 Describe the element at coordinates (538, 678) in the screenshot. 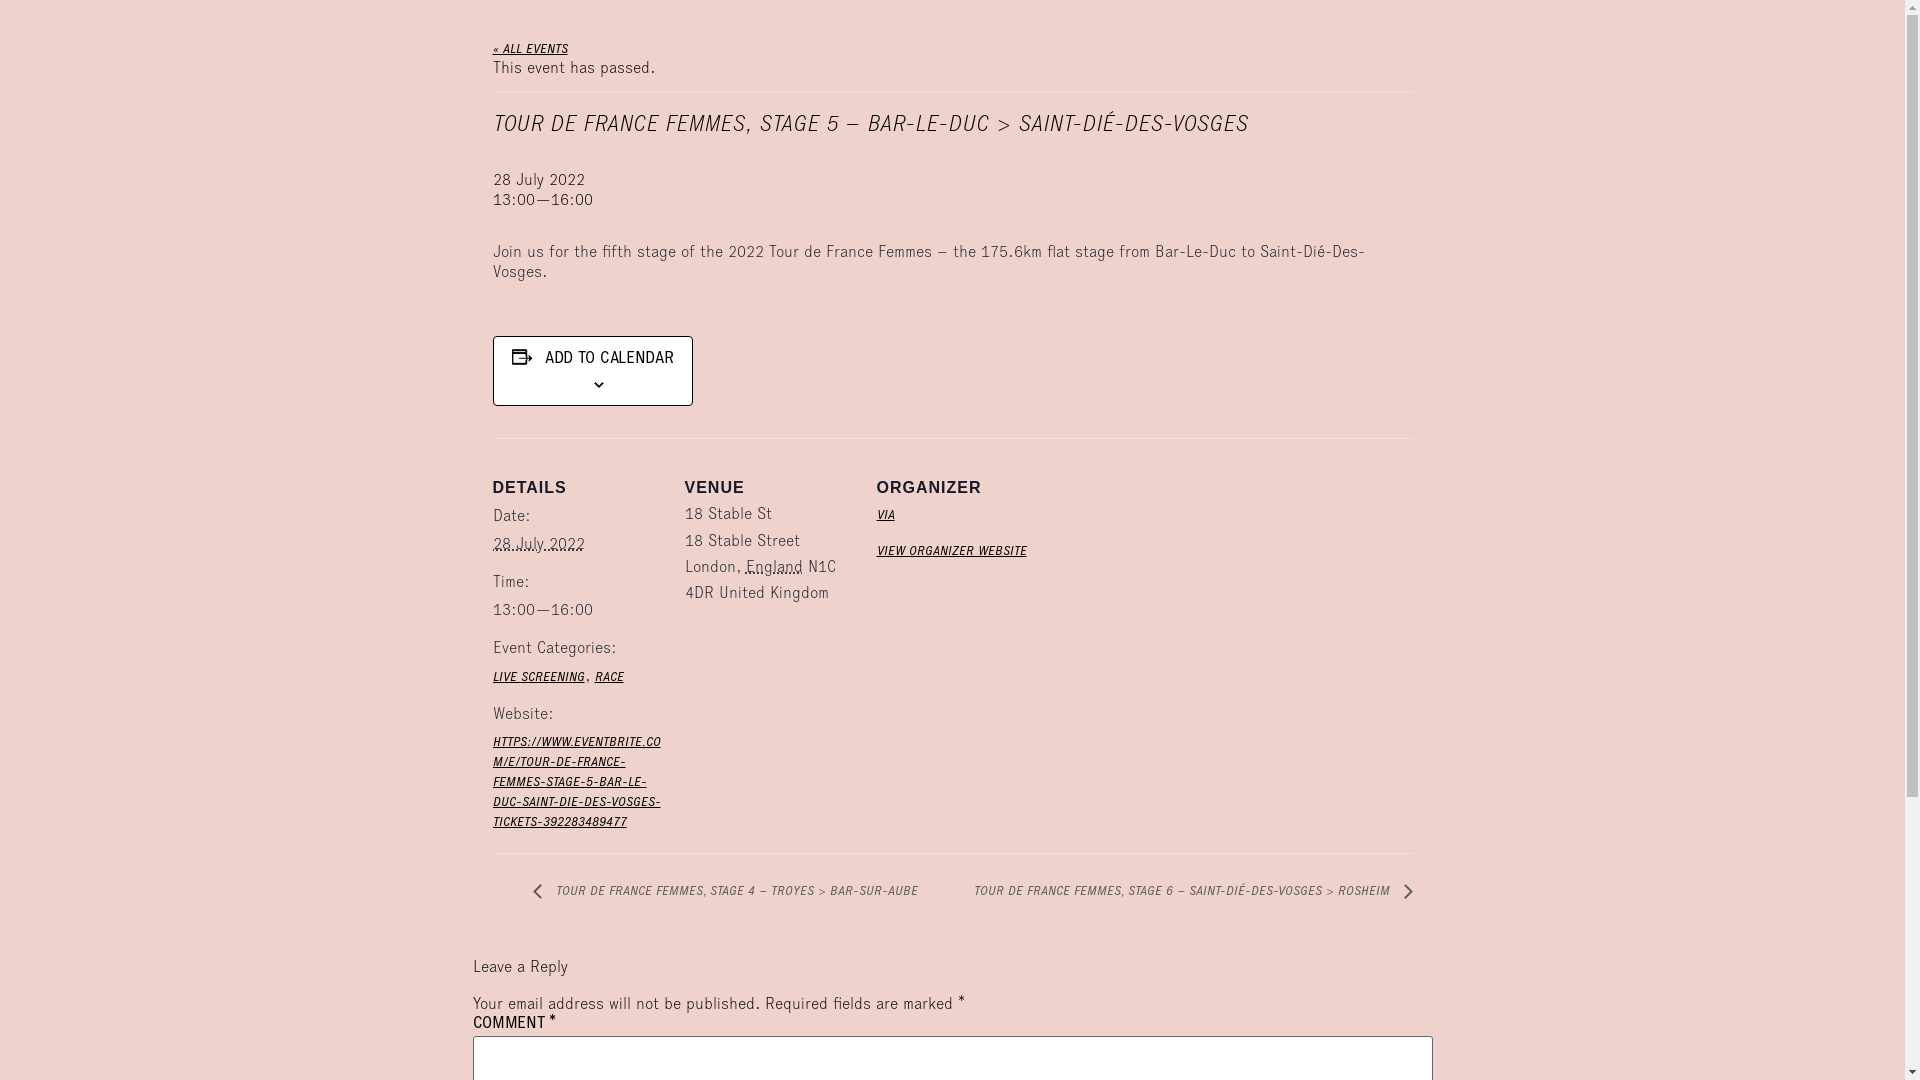

I see `LIVE SCREENING` at that location.